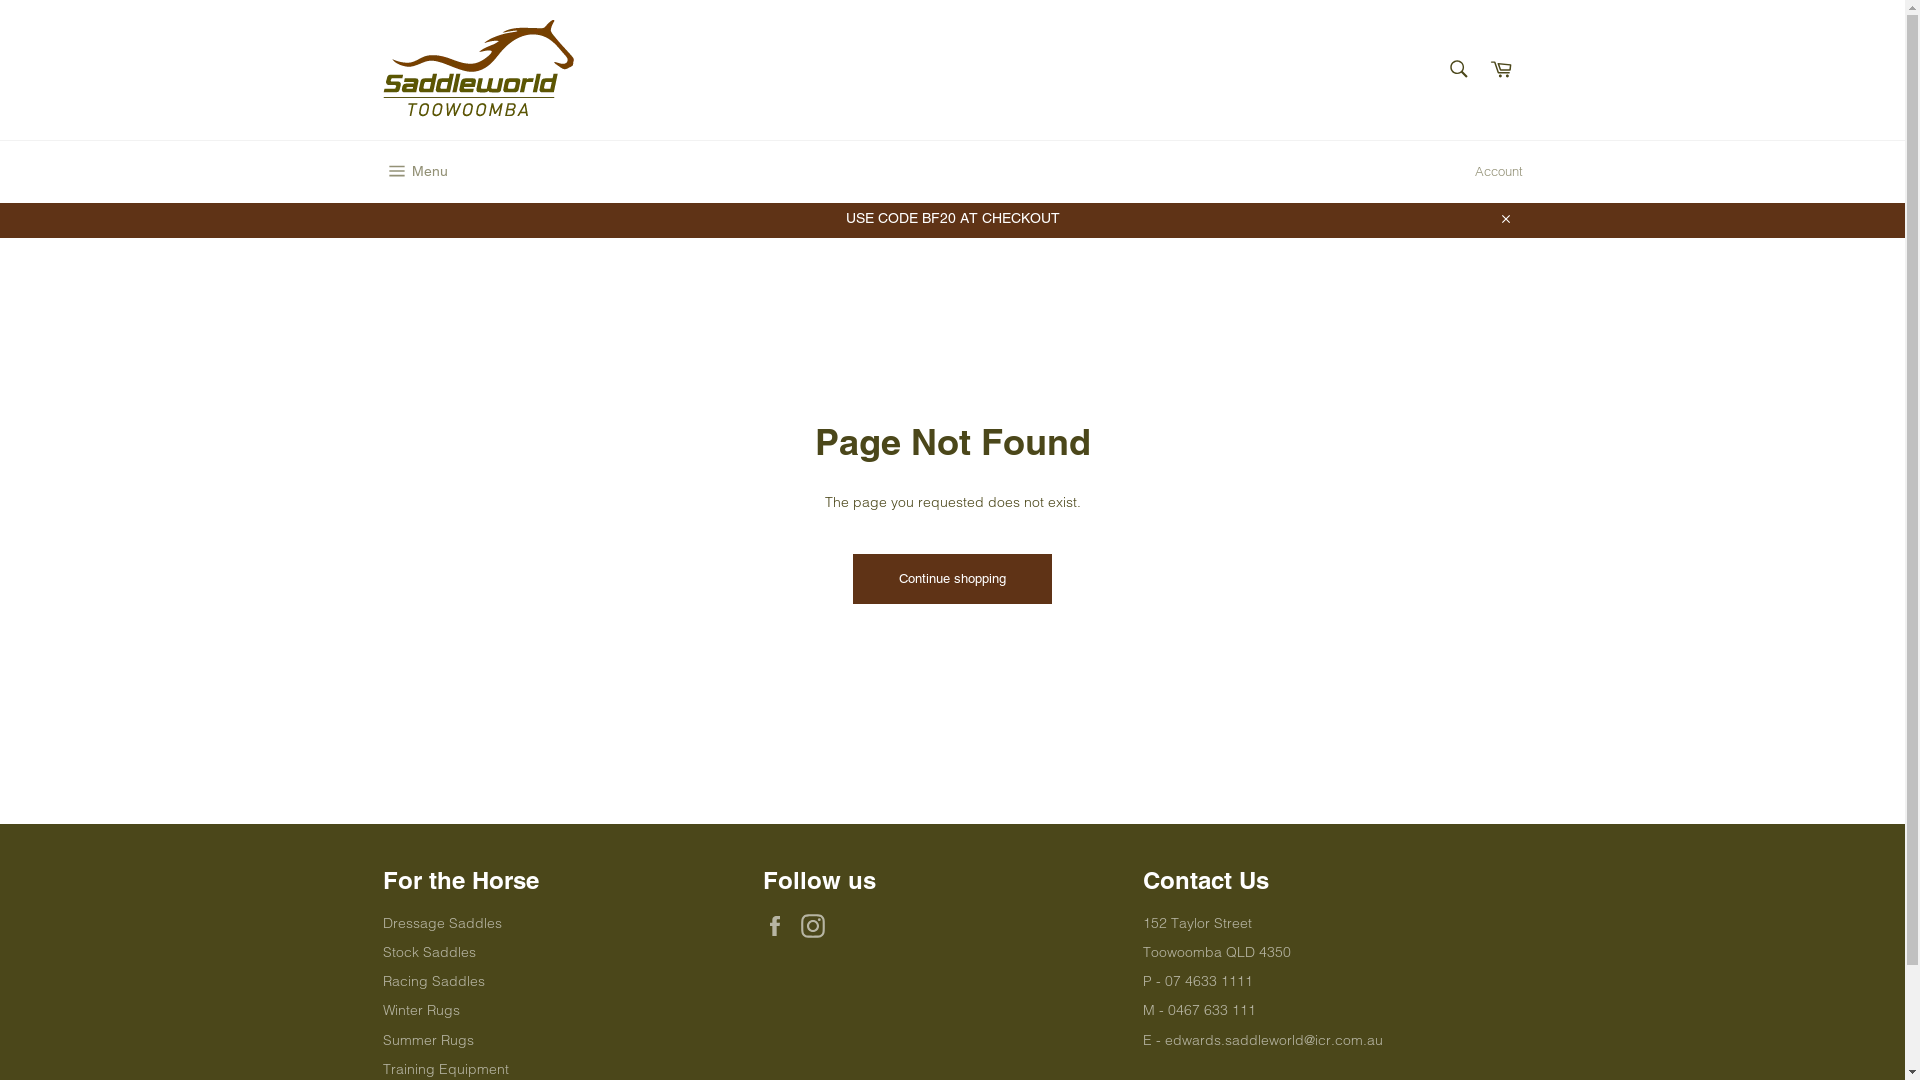  I want to click on Search, so click(1458, 69).